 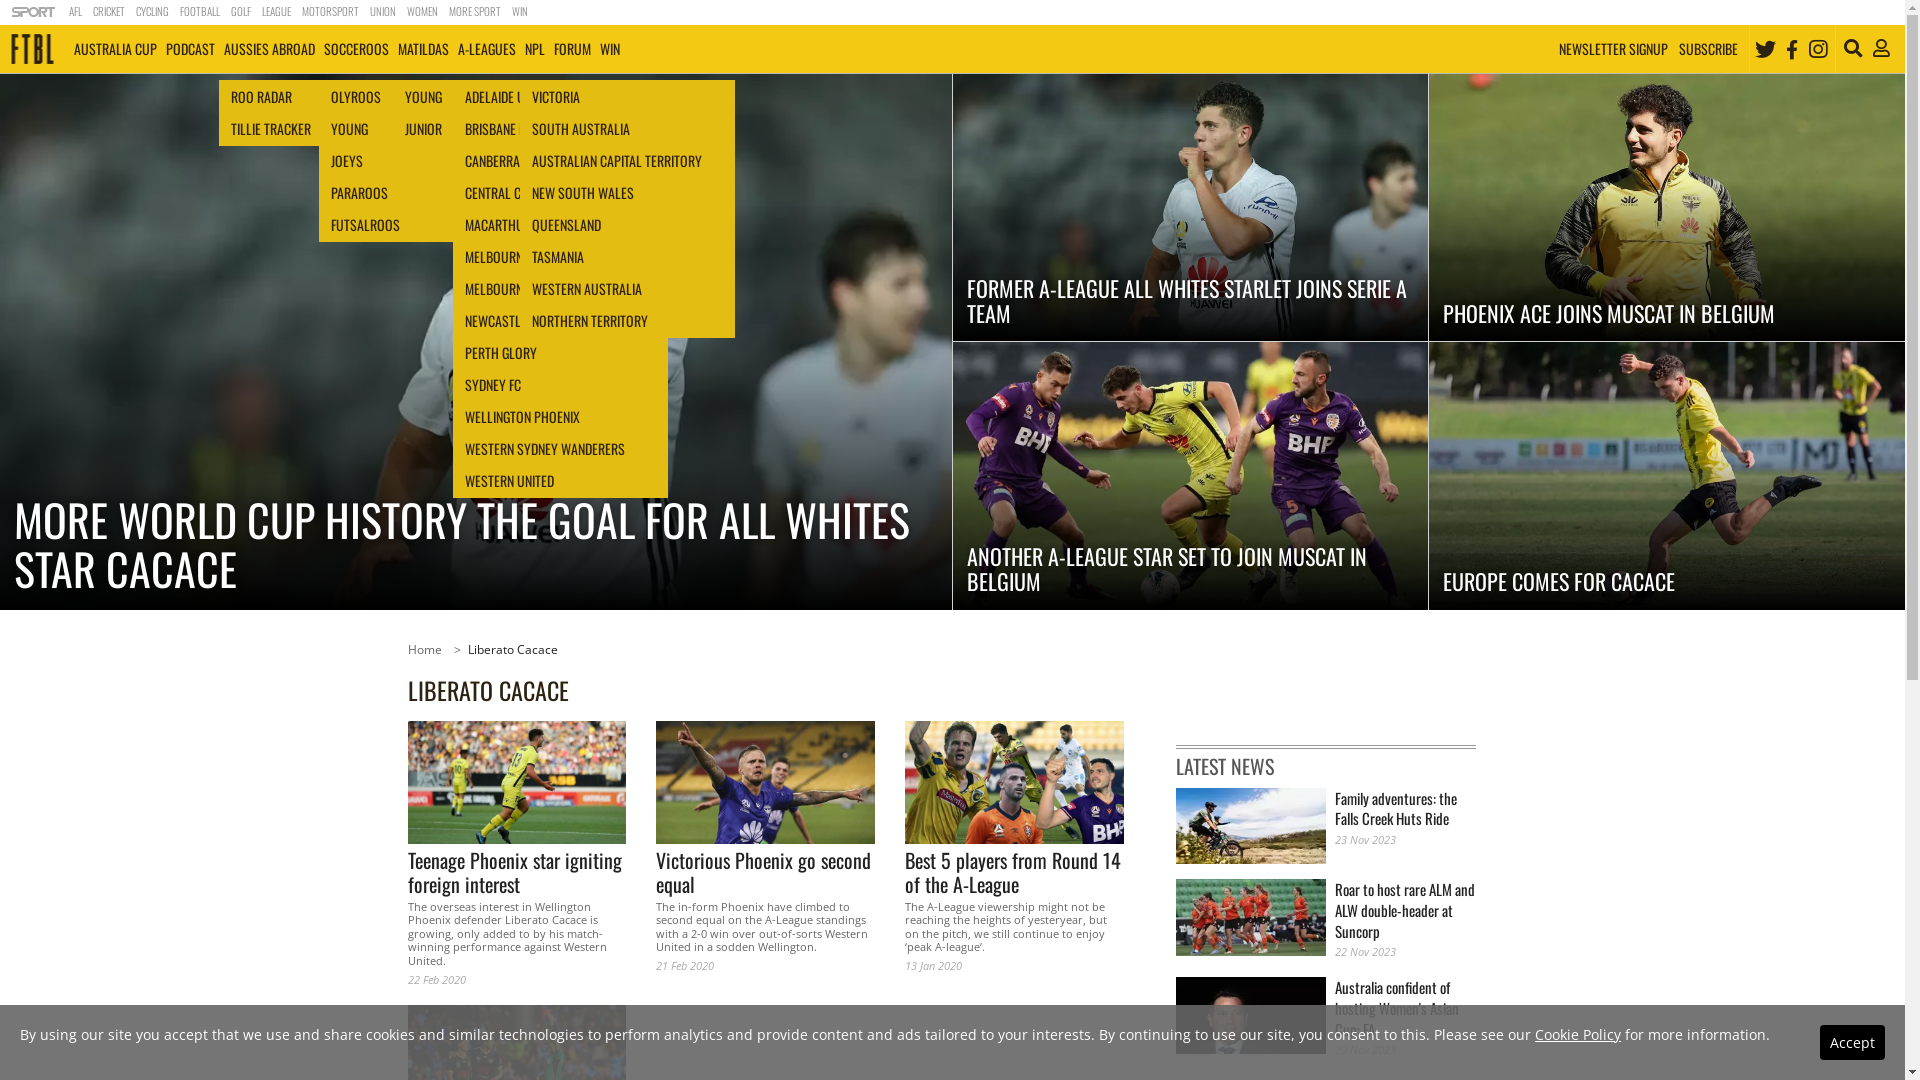 What do you see at coordinates (1190, 208) in the screenshot?
I see `FORMER A-LEAGUE ALL WHITES STARLET JOINS SERIE A TEAM` at bounding box center [1190, 208].